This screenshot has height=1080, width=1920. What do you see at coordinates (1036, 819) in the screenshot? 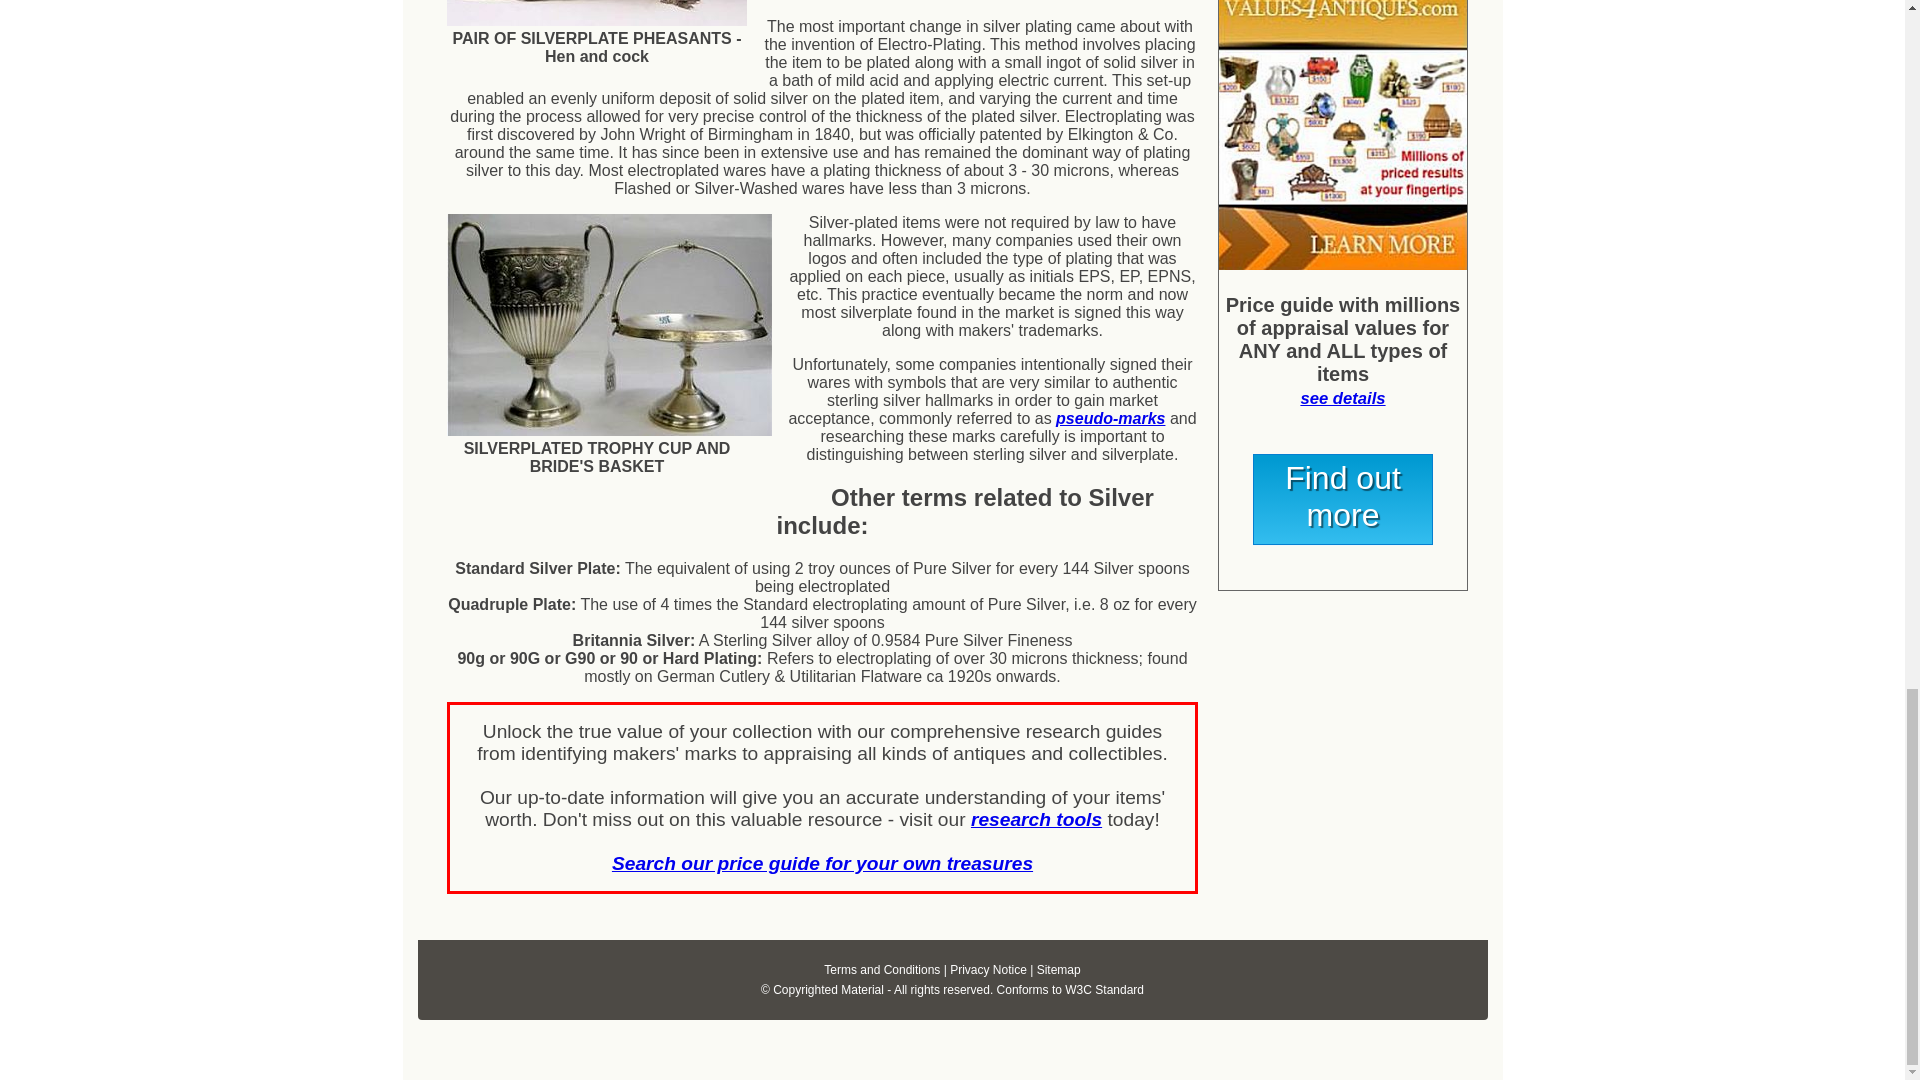
I see `research tools` at bounding box center [1036, 819].